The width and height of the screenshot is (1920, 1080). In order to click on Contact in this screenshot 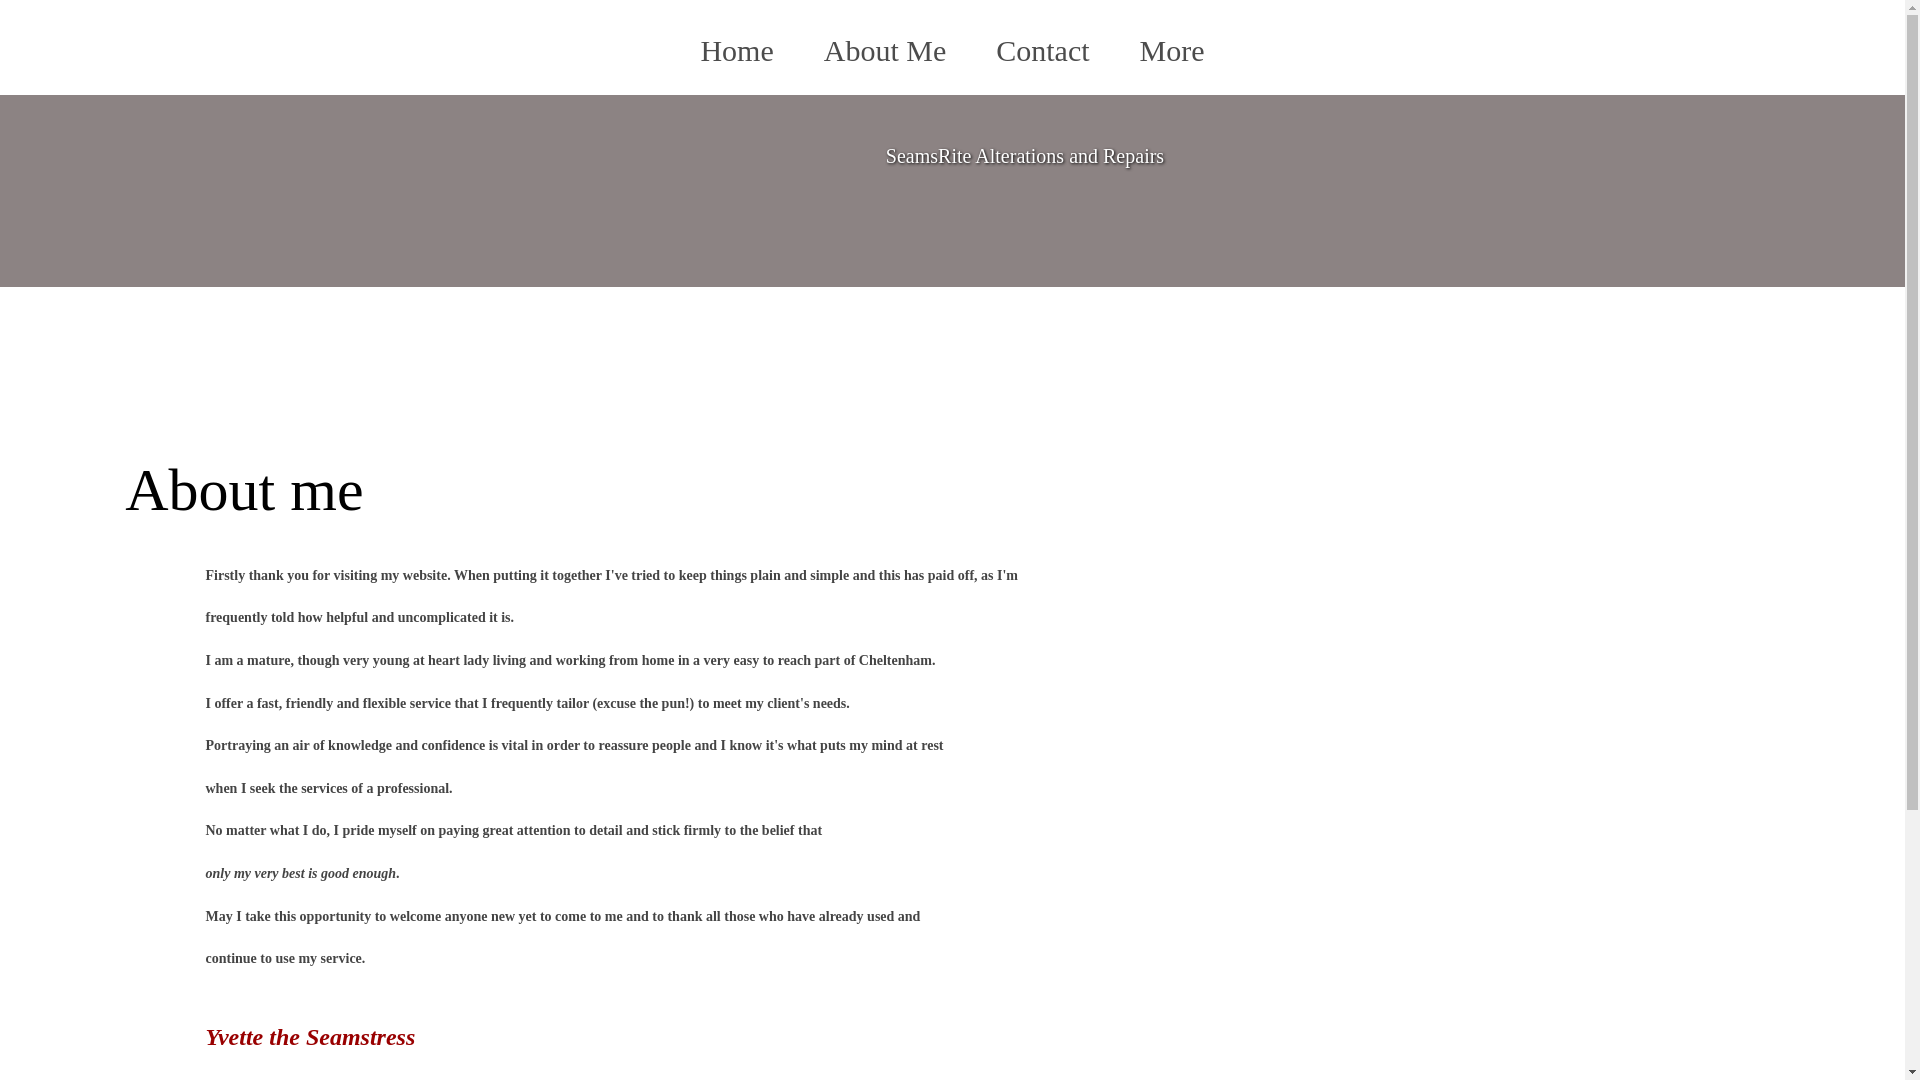, I will do `click(1042, 52)`.